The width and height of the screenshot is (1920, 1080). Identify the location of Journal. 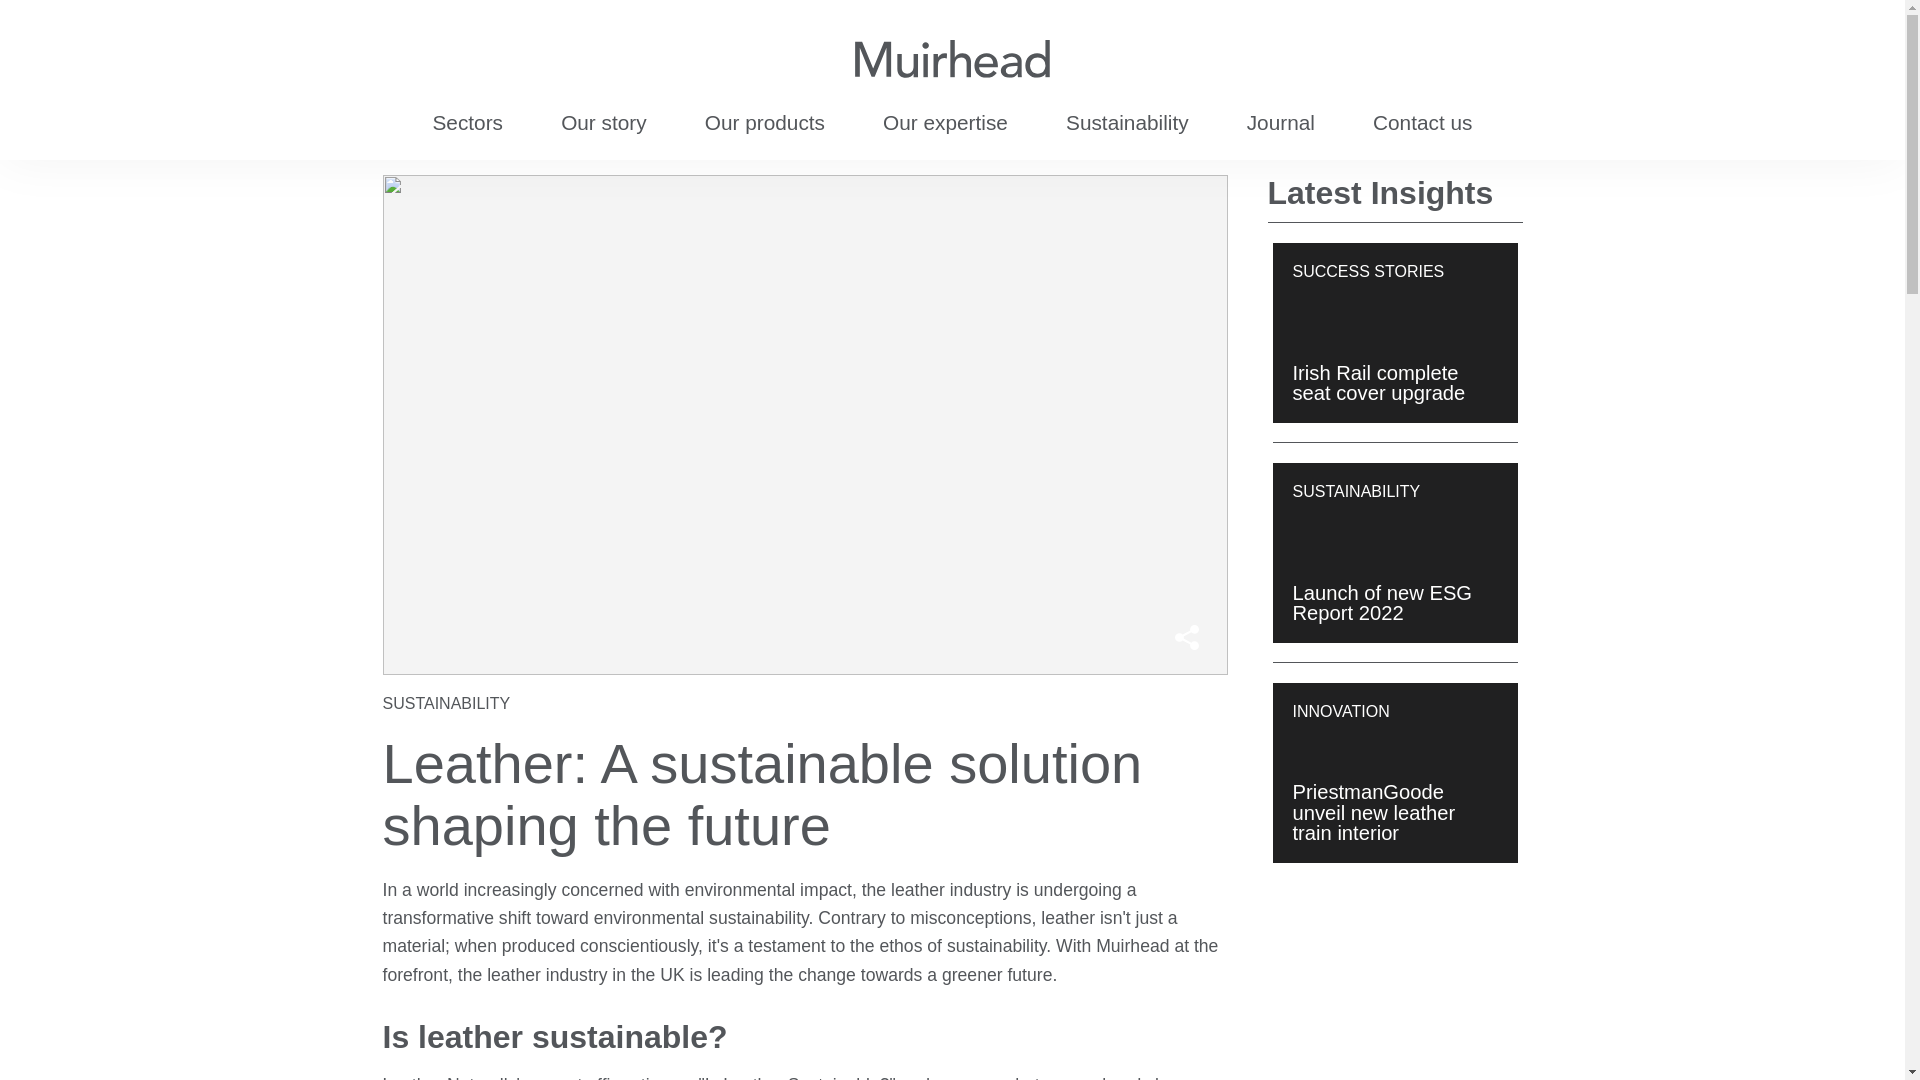
(1280, 122).